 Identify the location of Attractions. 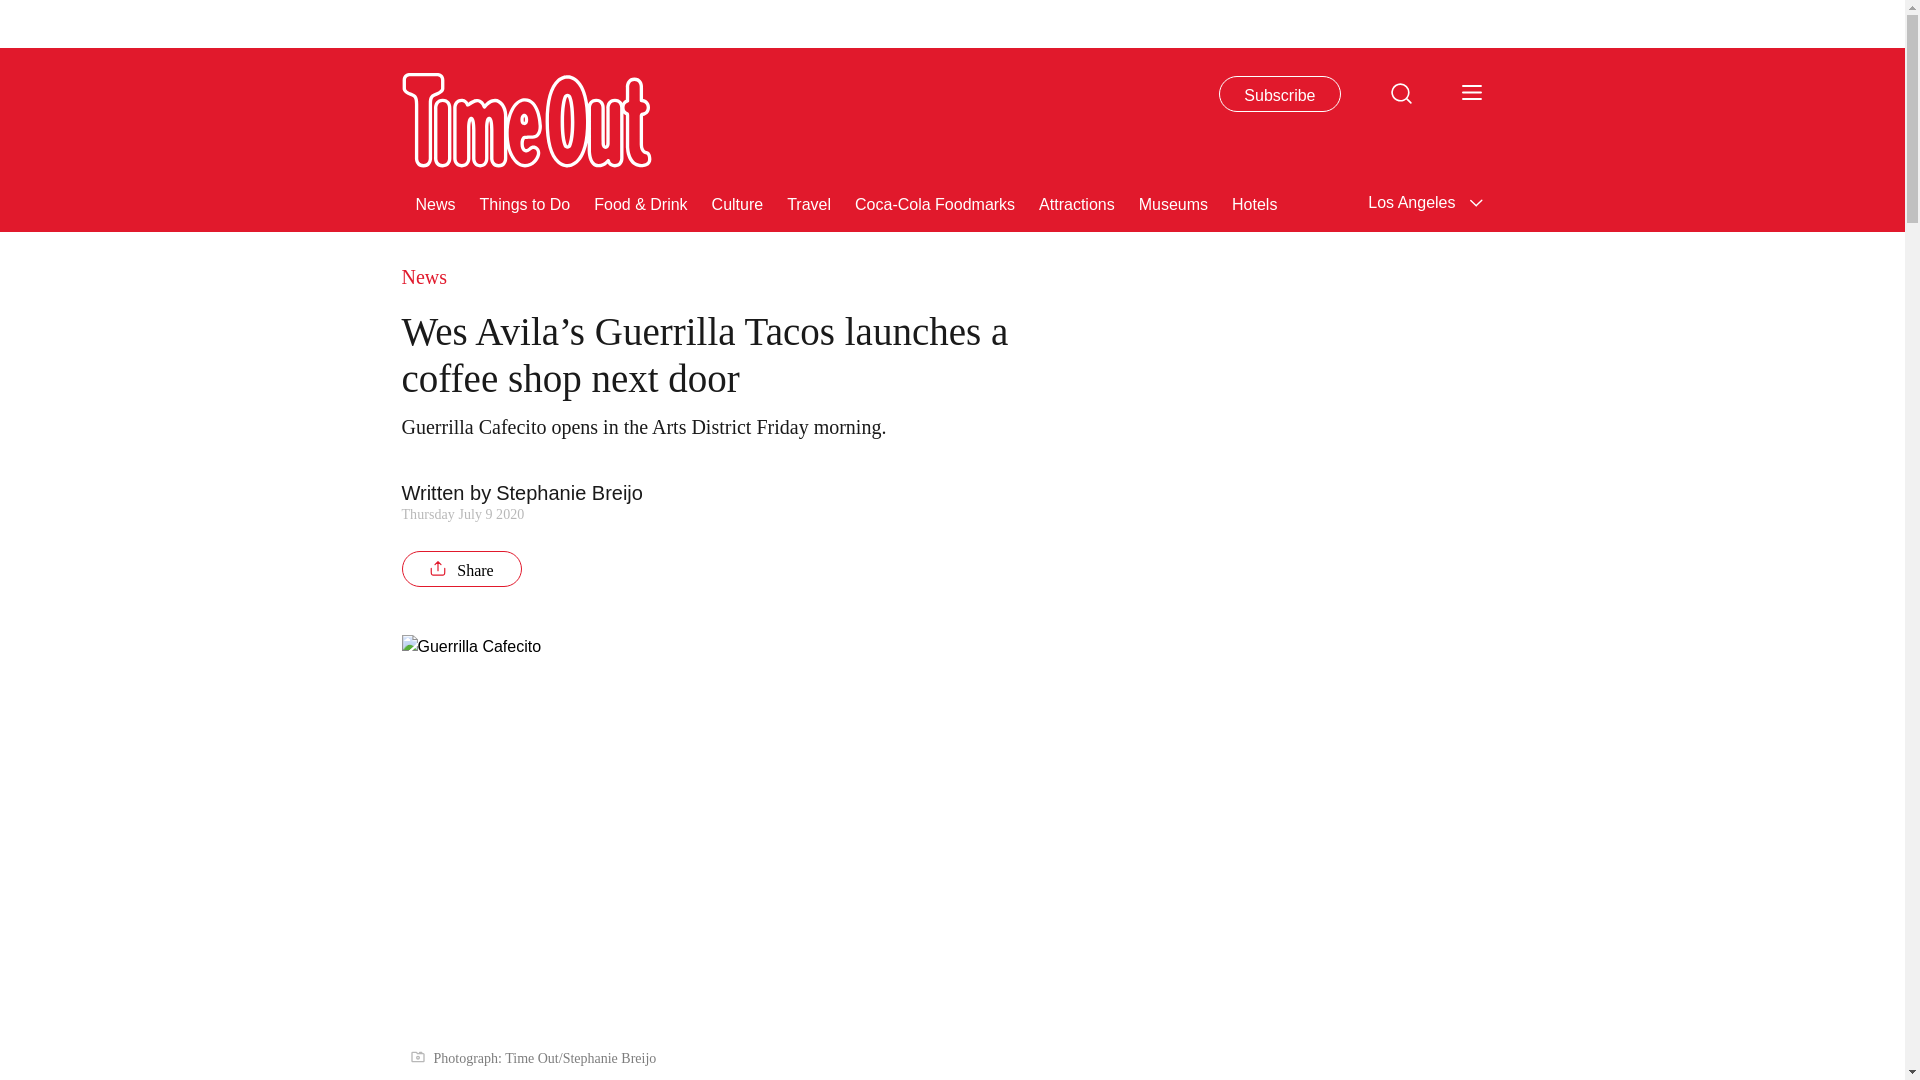
(1076, 202).